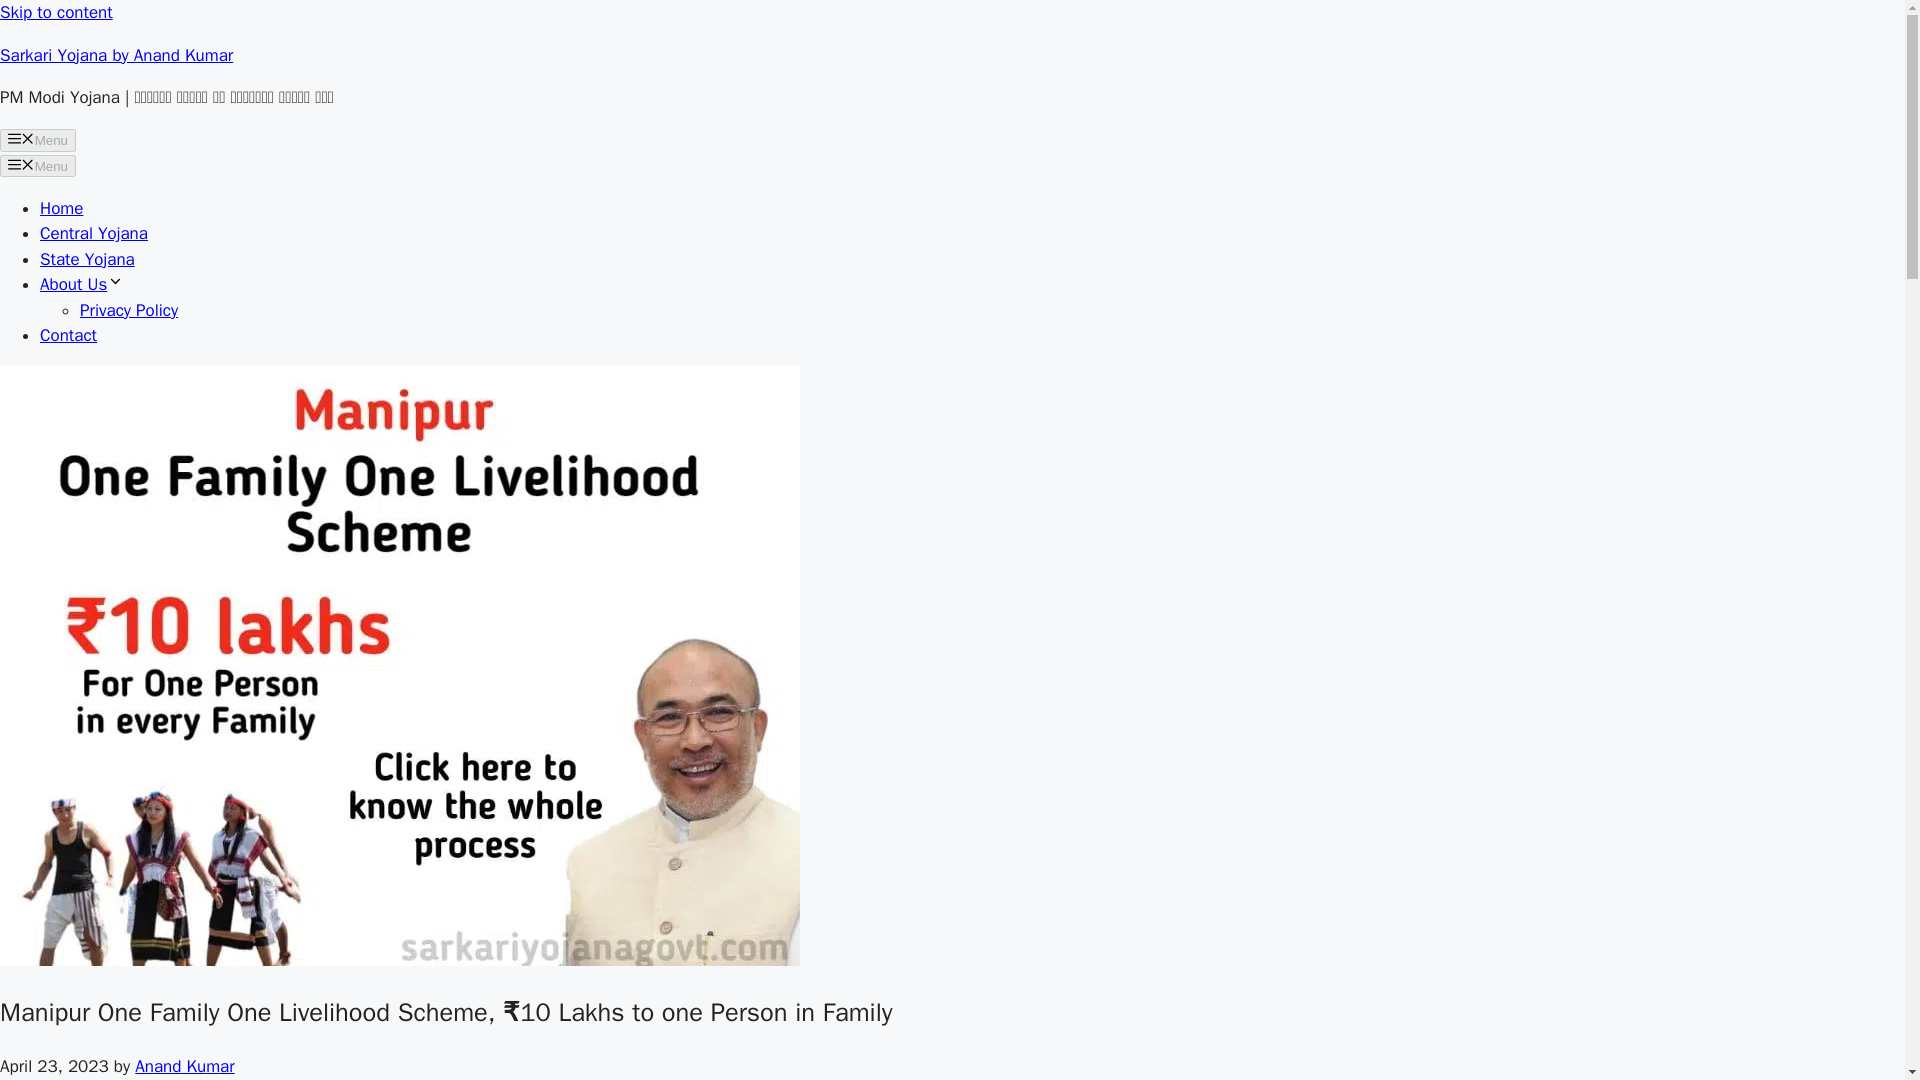 The image size is (1920, 1080). Describe the element at coordinates (129, 310) in the screenshot. I see `Privacy Policy` at that location.